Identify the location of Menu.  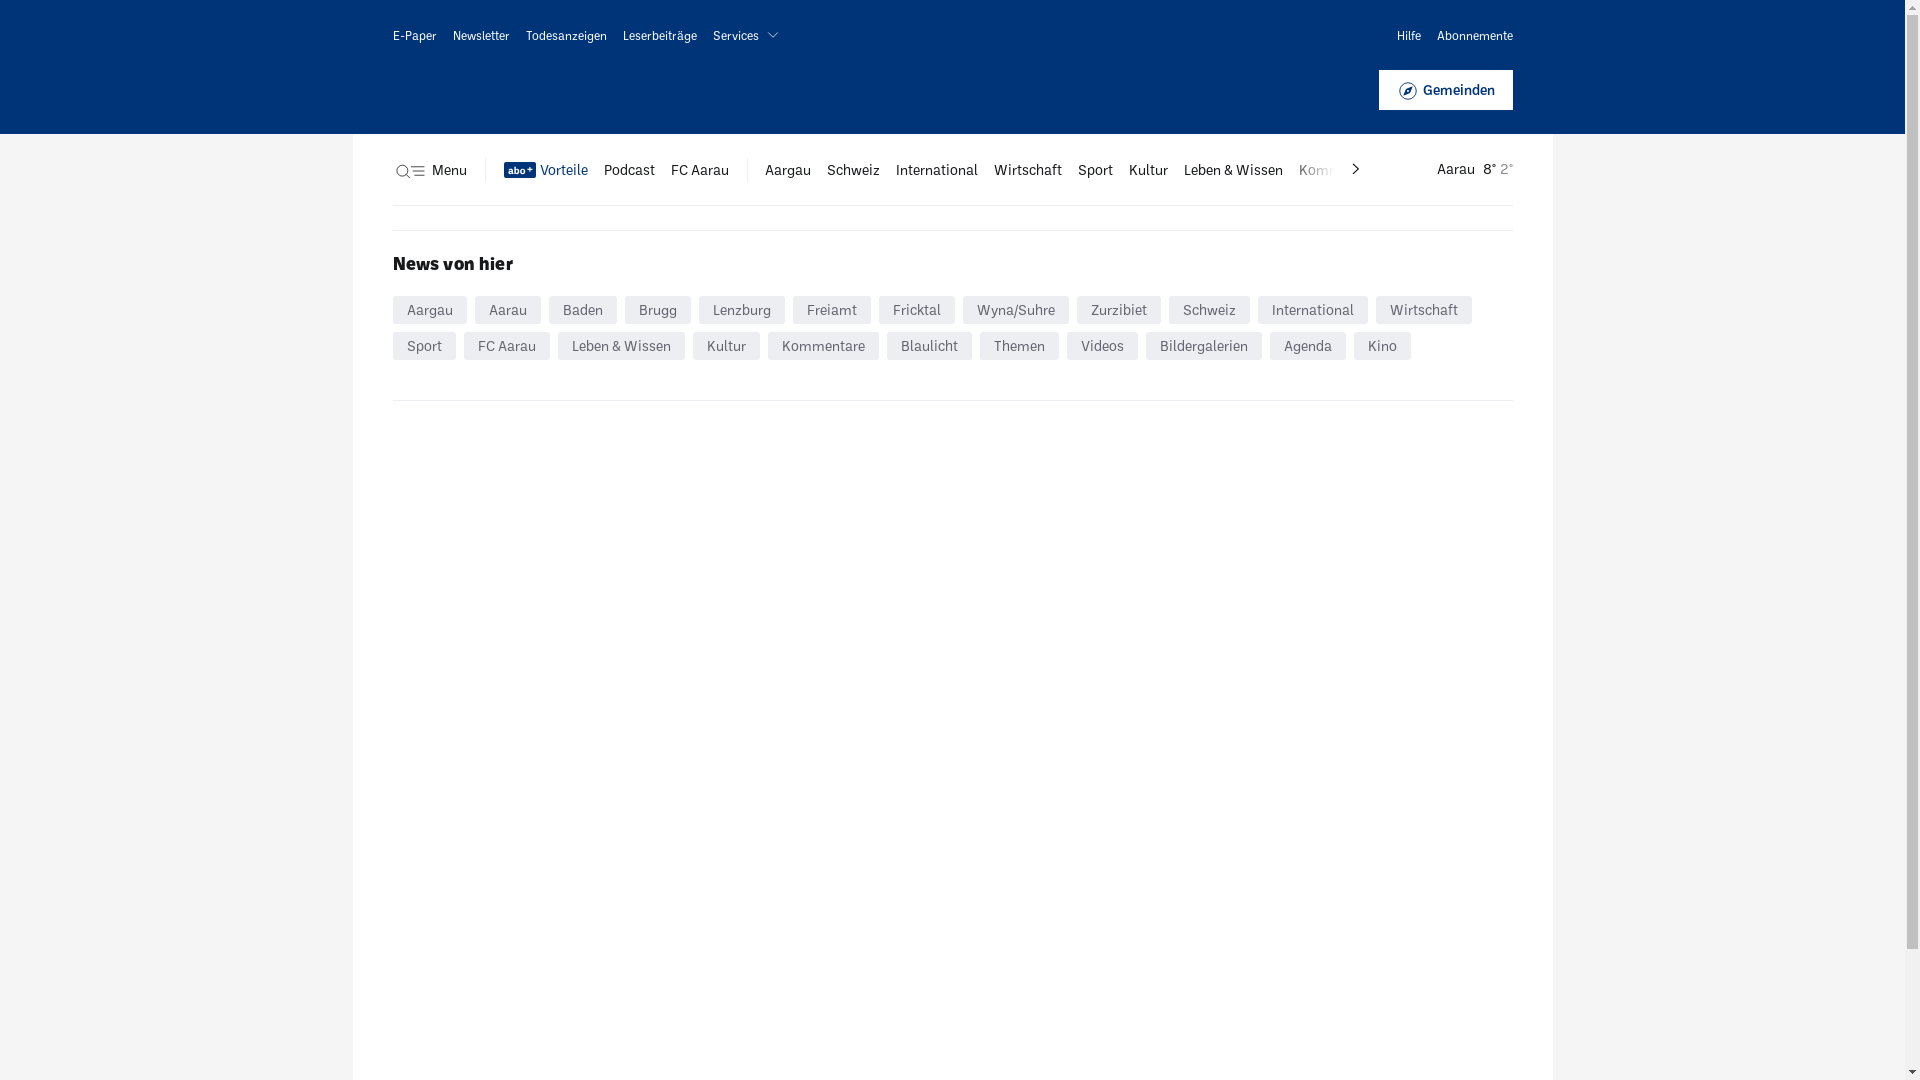
(429, 170).